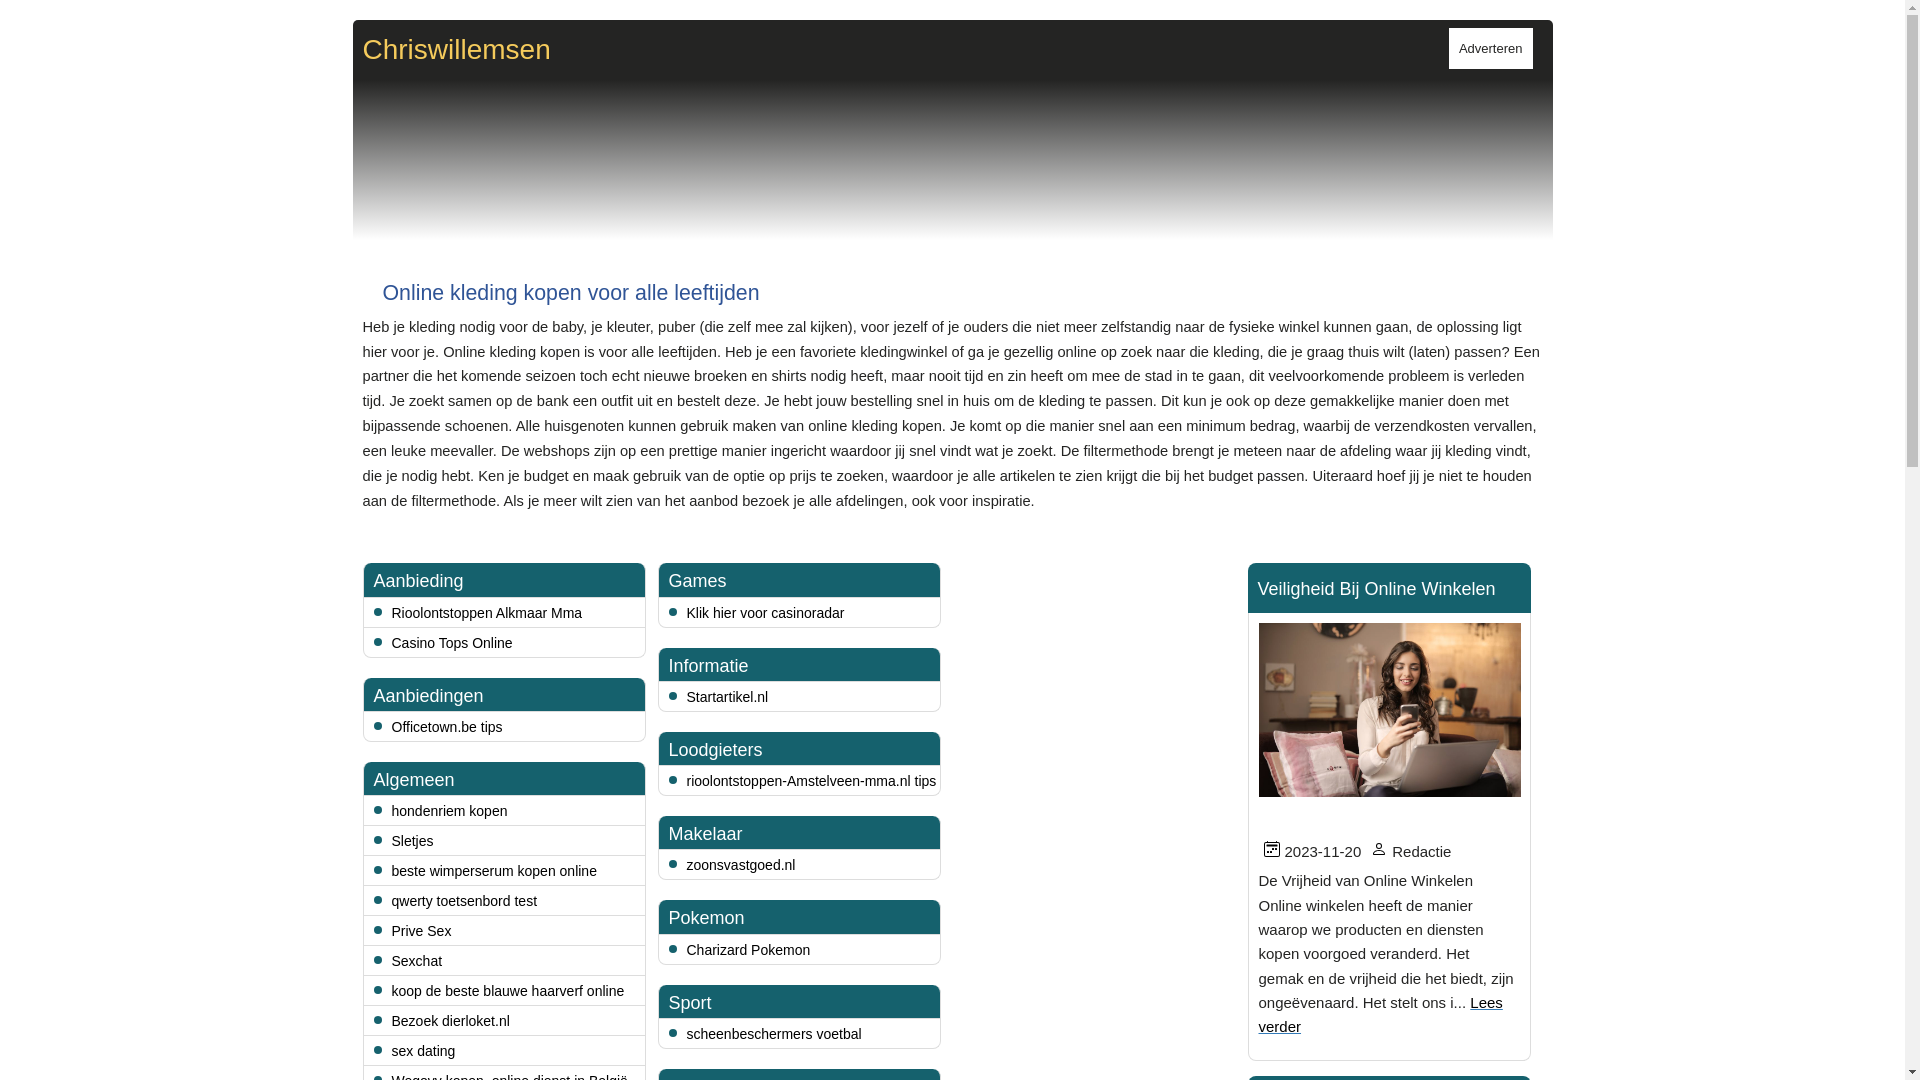  I want to click on koop de beste blauwe haarverf online, so click(508, 991).